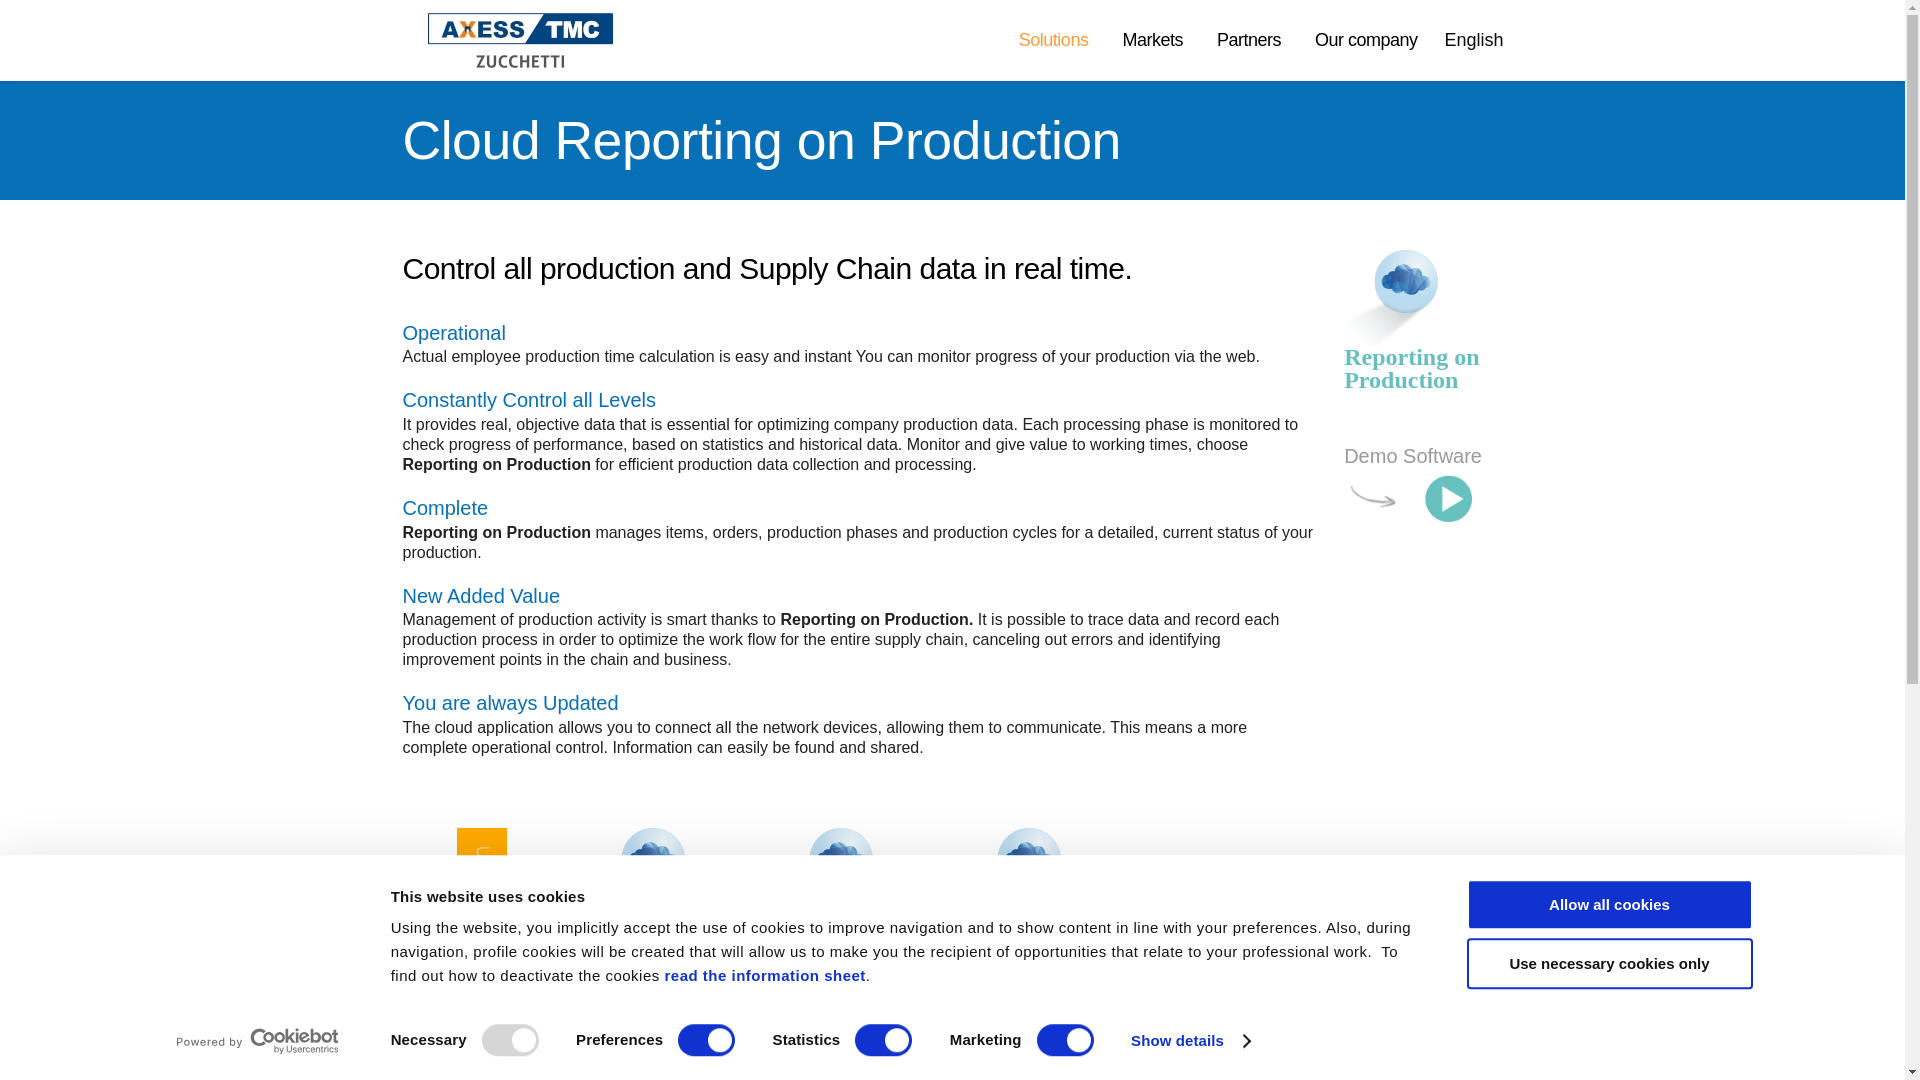  Describe the element at coordinates (1190, 1041) in the screenshot. I see `Show details` at that location.